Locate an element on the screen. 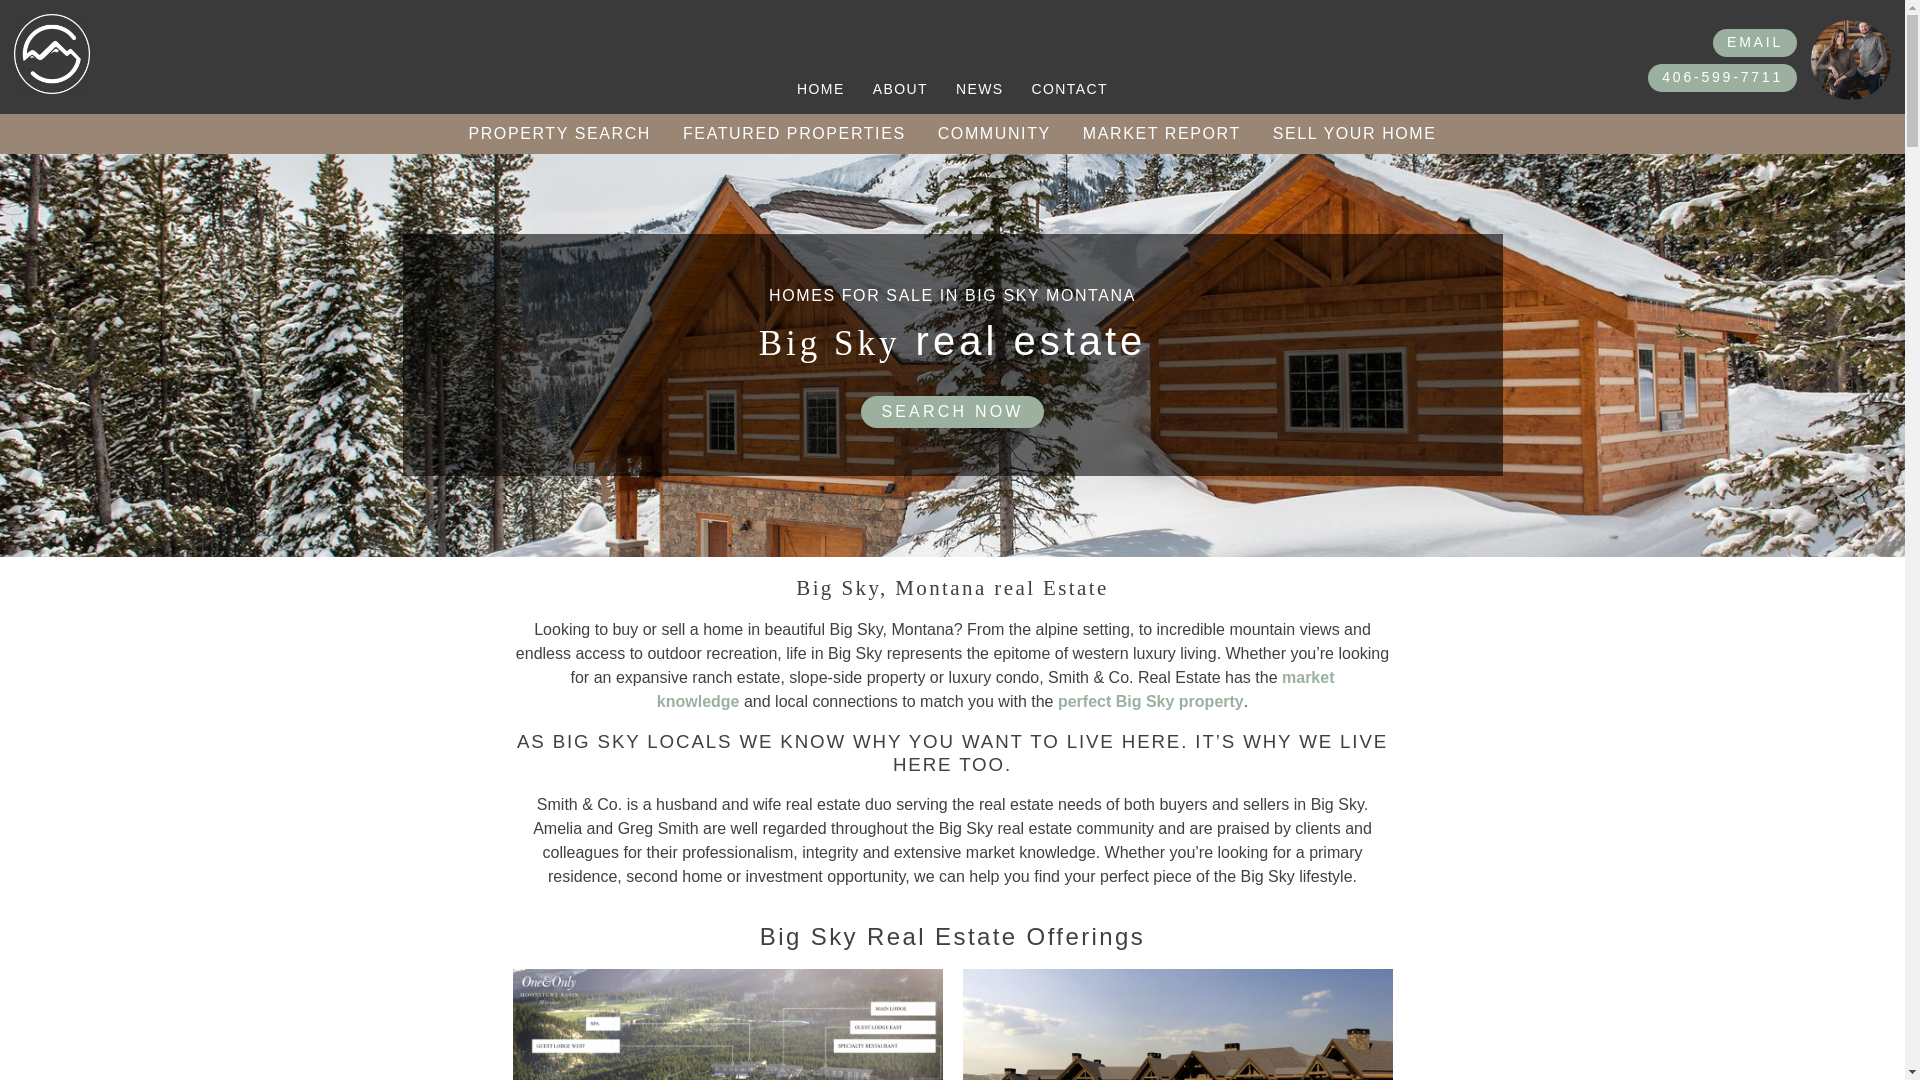 This screenshot has width=1920, height=1080. SEARCH NOW is located at coordinates (951, 412).